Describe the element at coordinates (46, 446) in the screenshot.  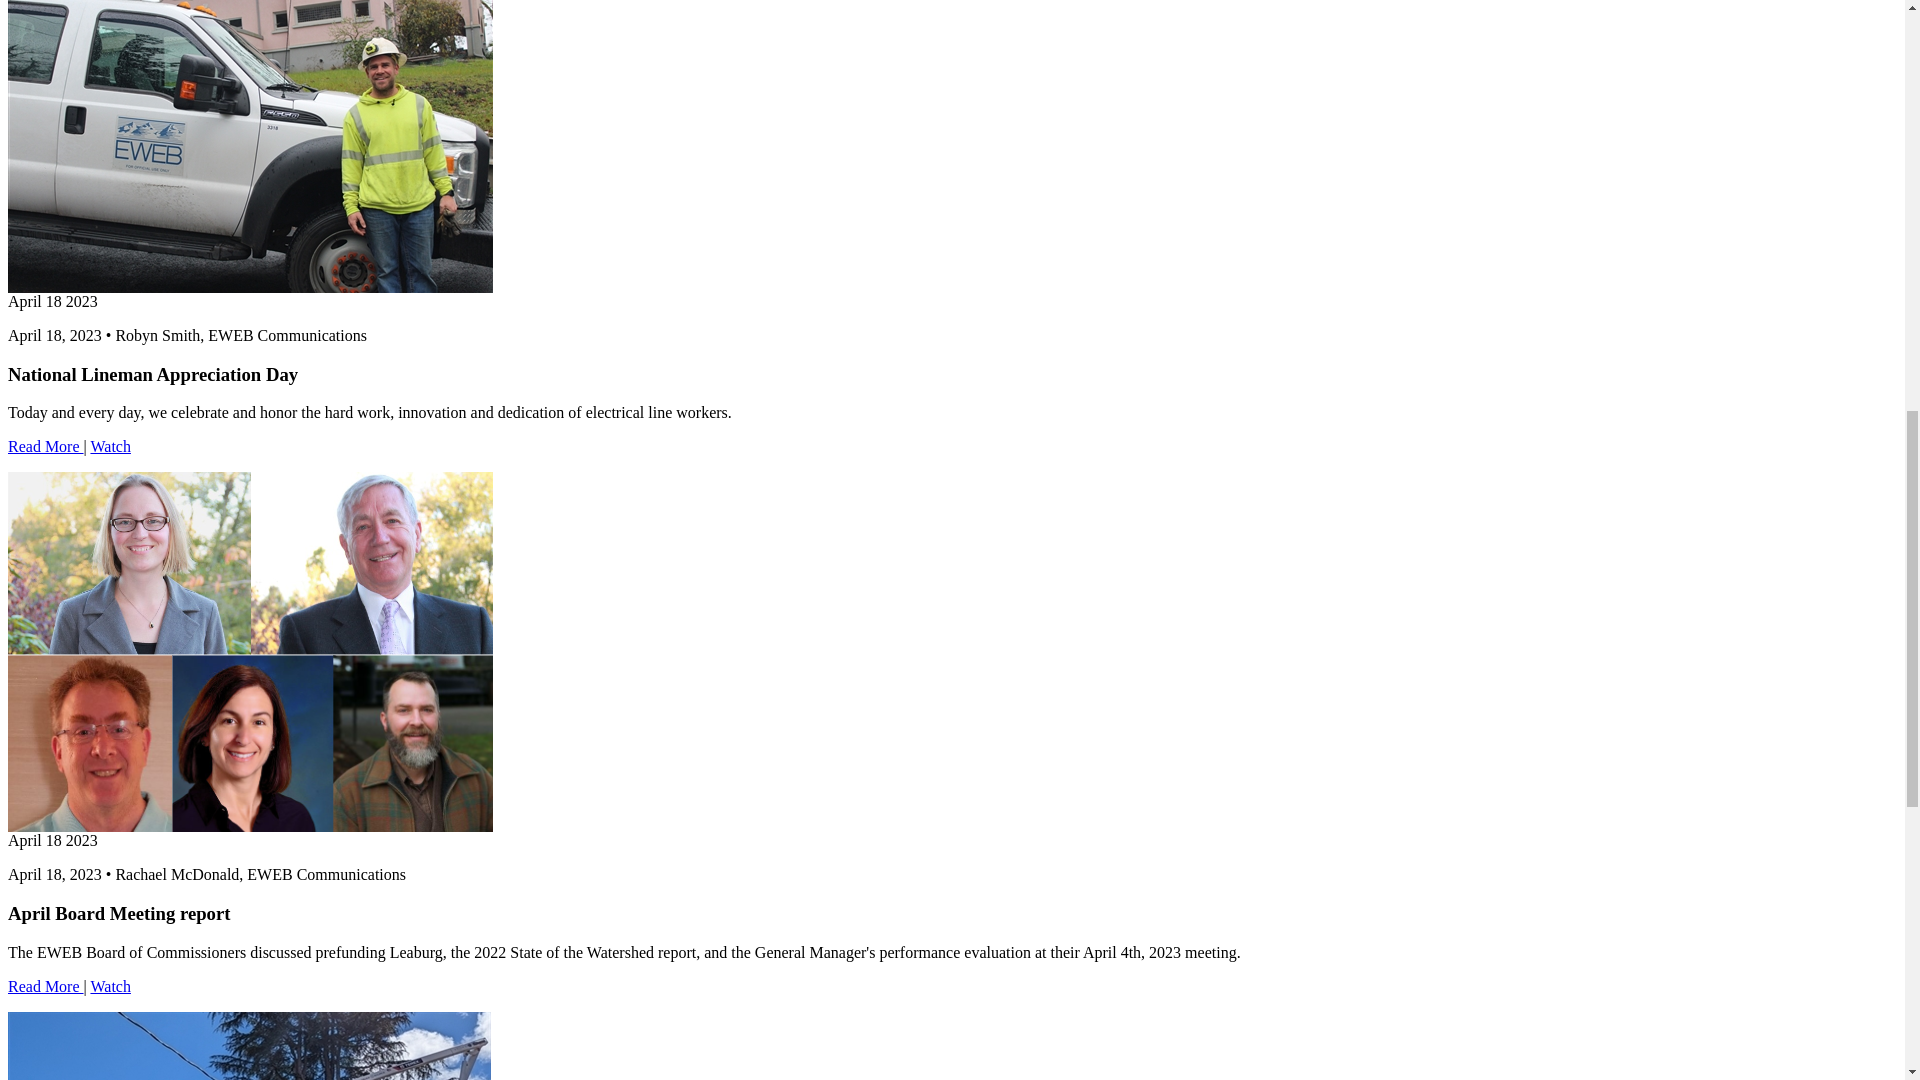
I see `National Lineman Appreciation Day` at that location.